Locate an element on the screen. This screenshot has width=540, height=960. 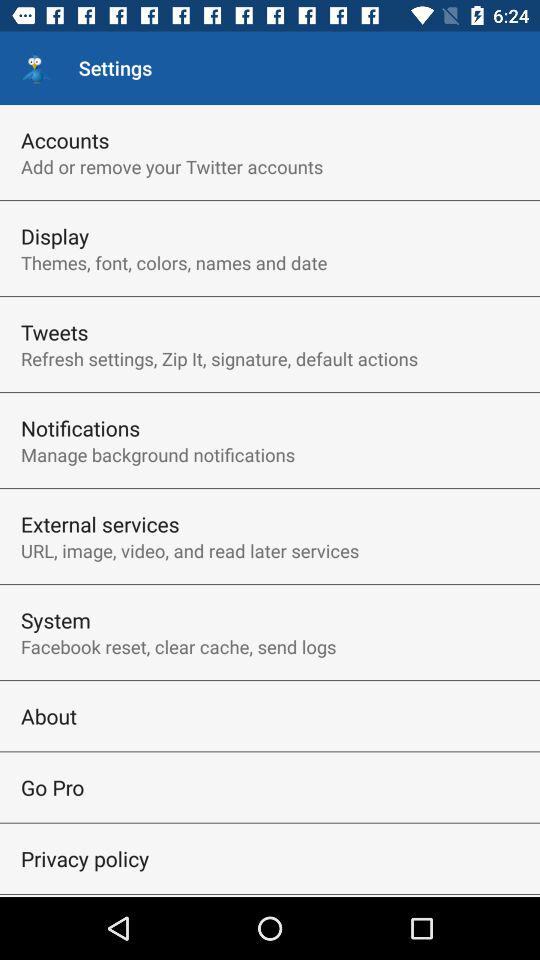
turn off the icon below the external services item is located at coordinates (190, 550).